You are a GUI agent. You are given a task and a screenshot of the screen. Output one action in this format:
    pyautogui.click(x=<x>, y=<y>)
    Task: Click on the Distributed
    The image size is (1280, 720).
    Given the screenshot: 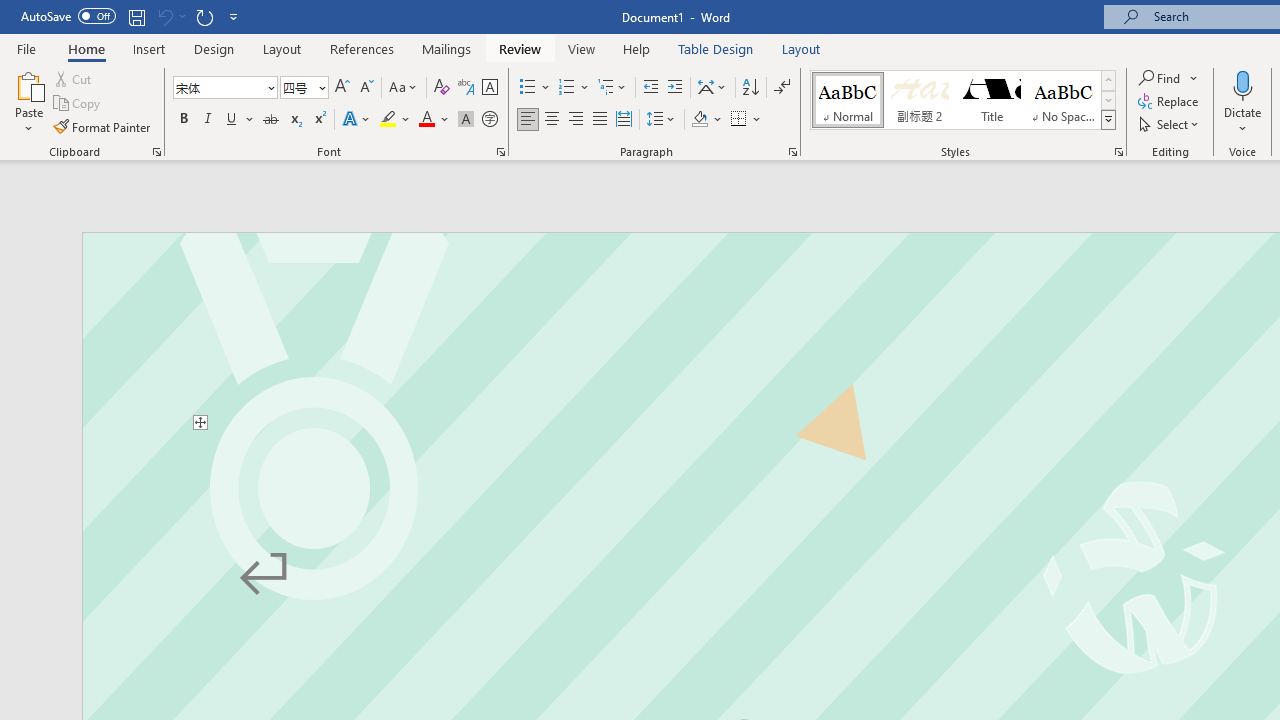 What is the action you would take?
    pyautogui.click(x=624, y=120)
    